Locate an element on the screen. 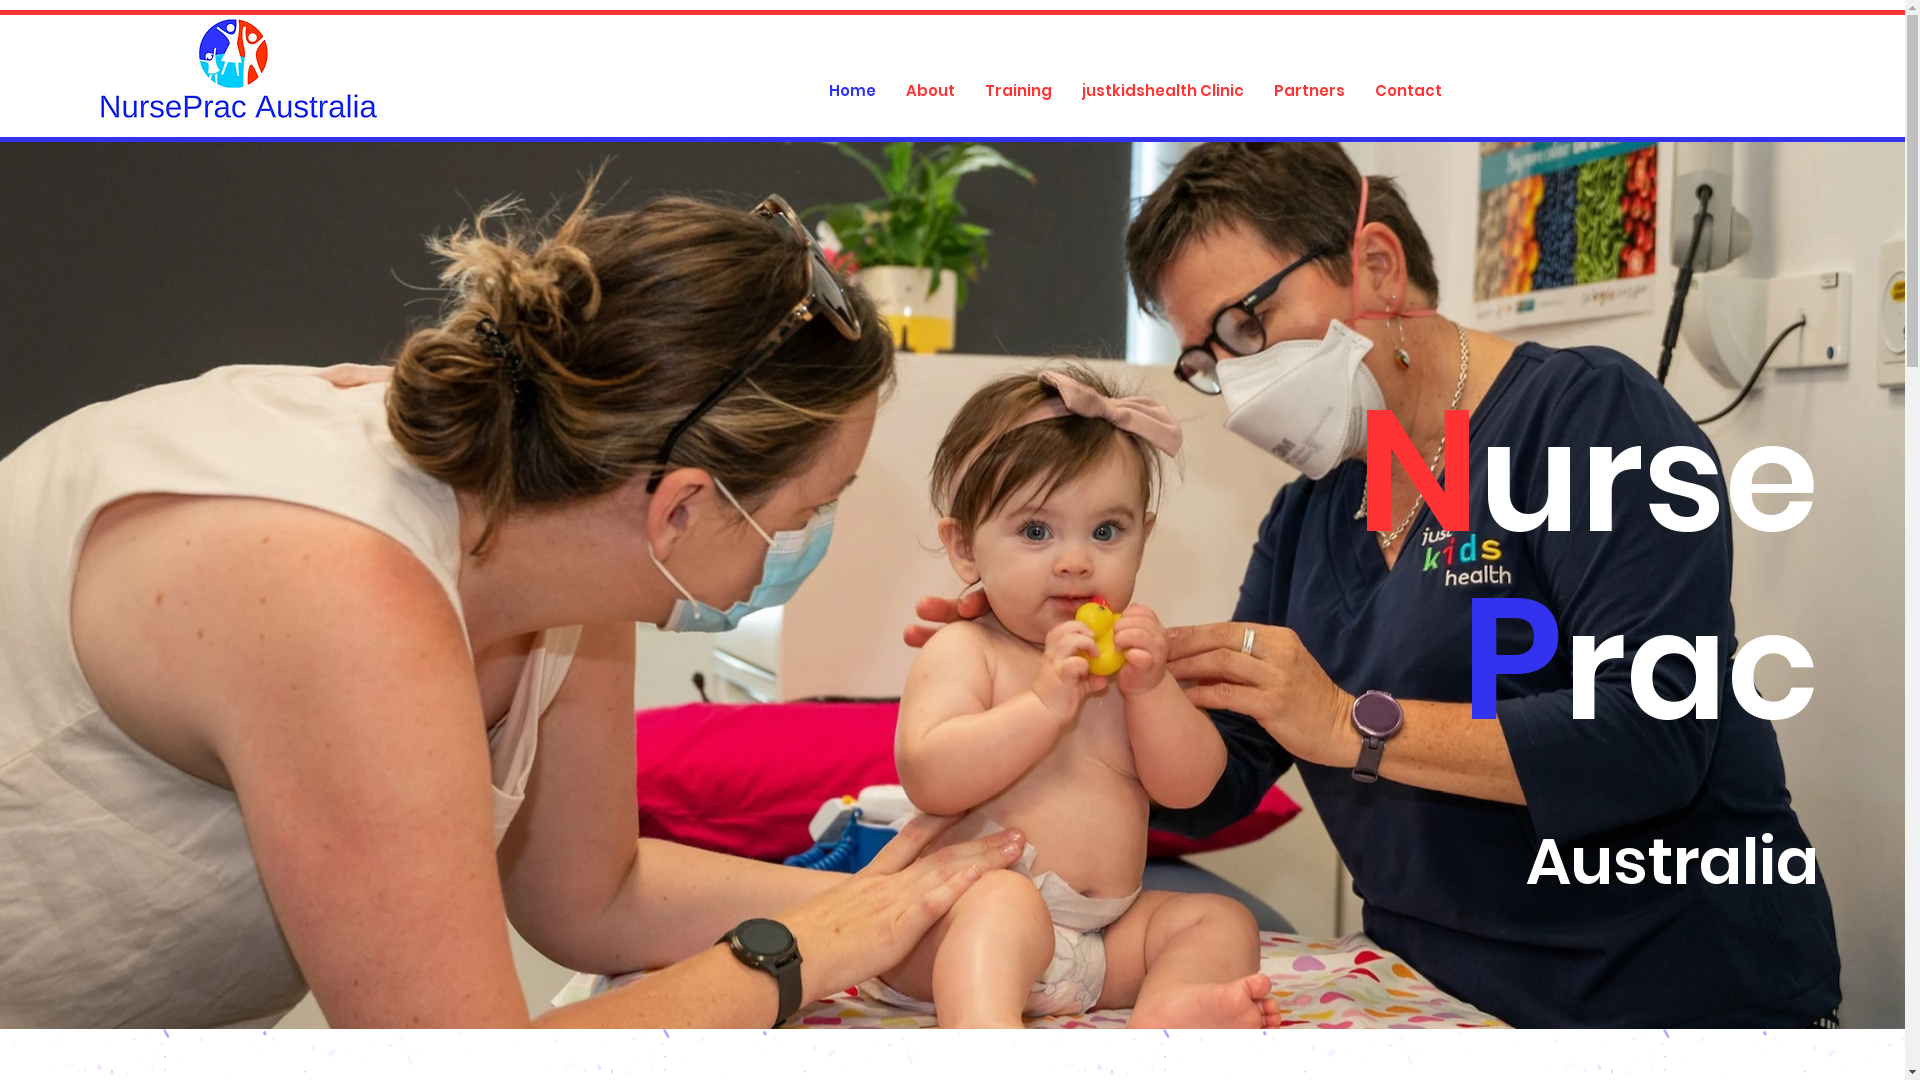 This screenshot has width=1920, height=1080. NPA Logo small image large font.png is located at coordinates (236, 68).